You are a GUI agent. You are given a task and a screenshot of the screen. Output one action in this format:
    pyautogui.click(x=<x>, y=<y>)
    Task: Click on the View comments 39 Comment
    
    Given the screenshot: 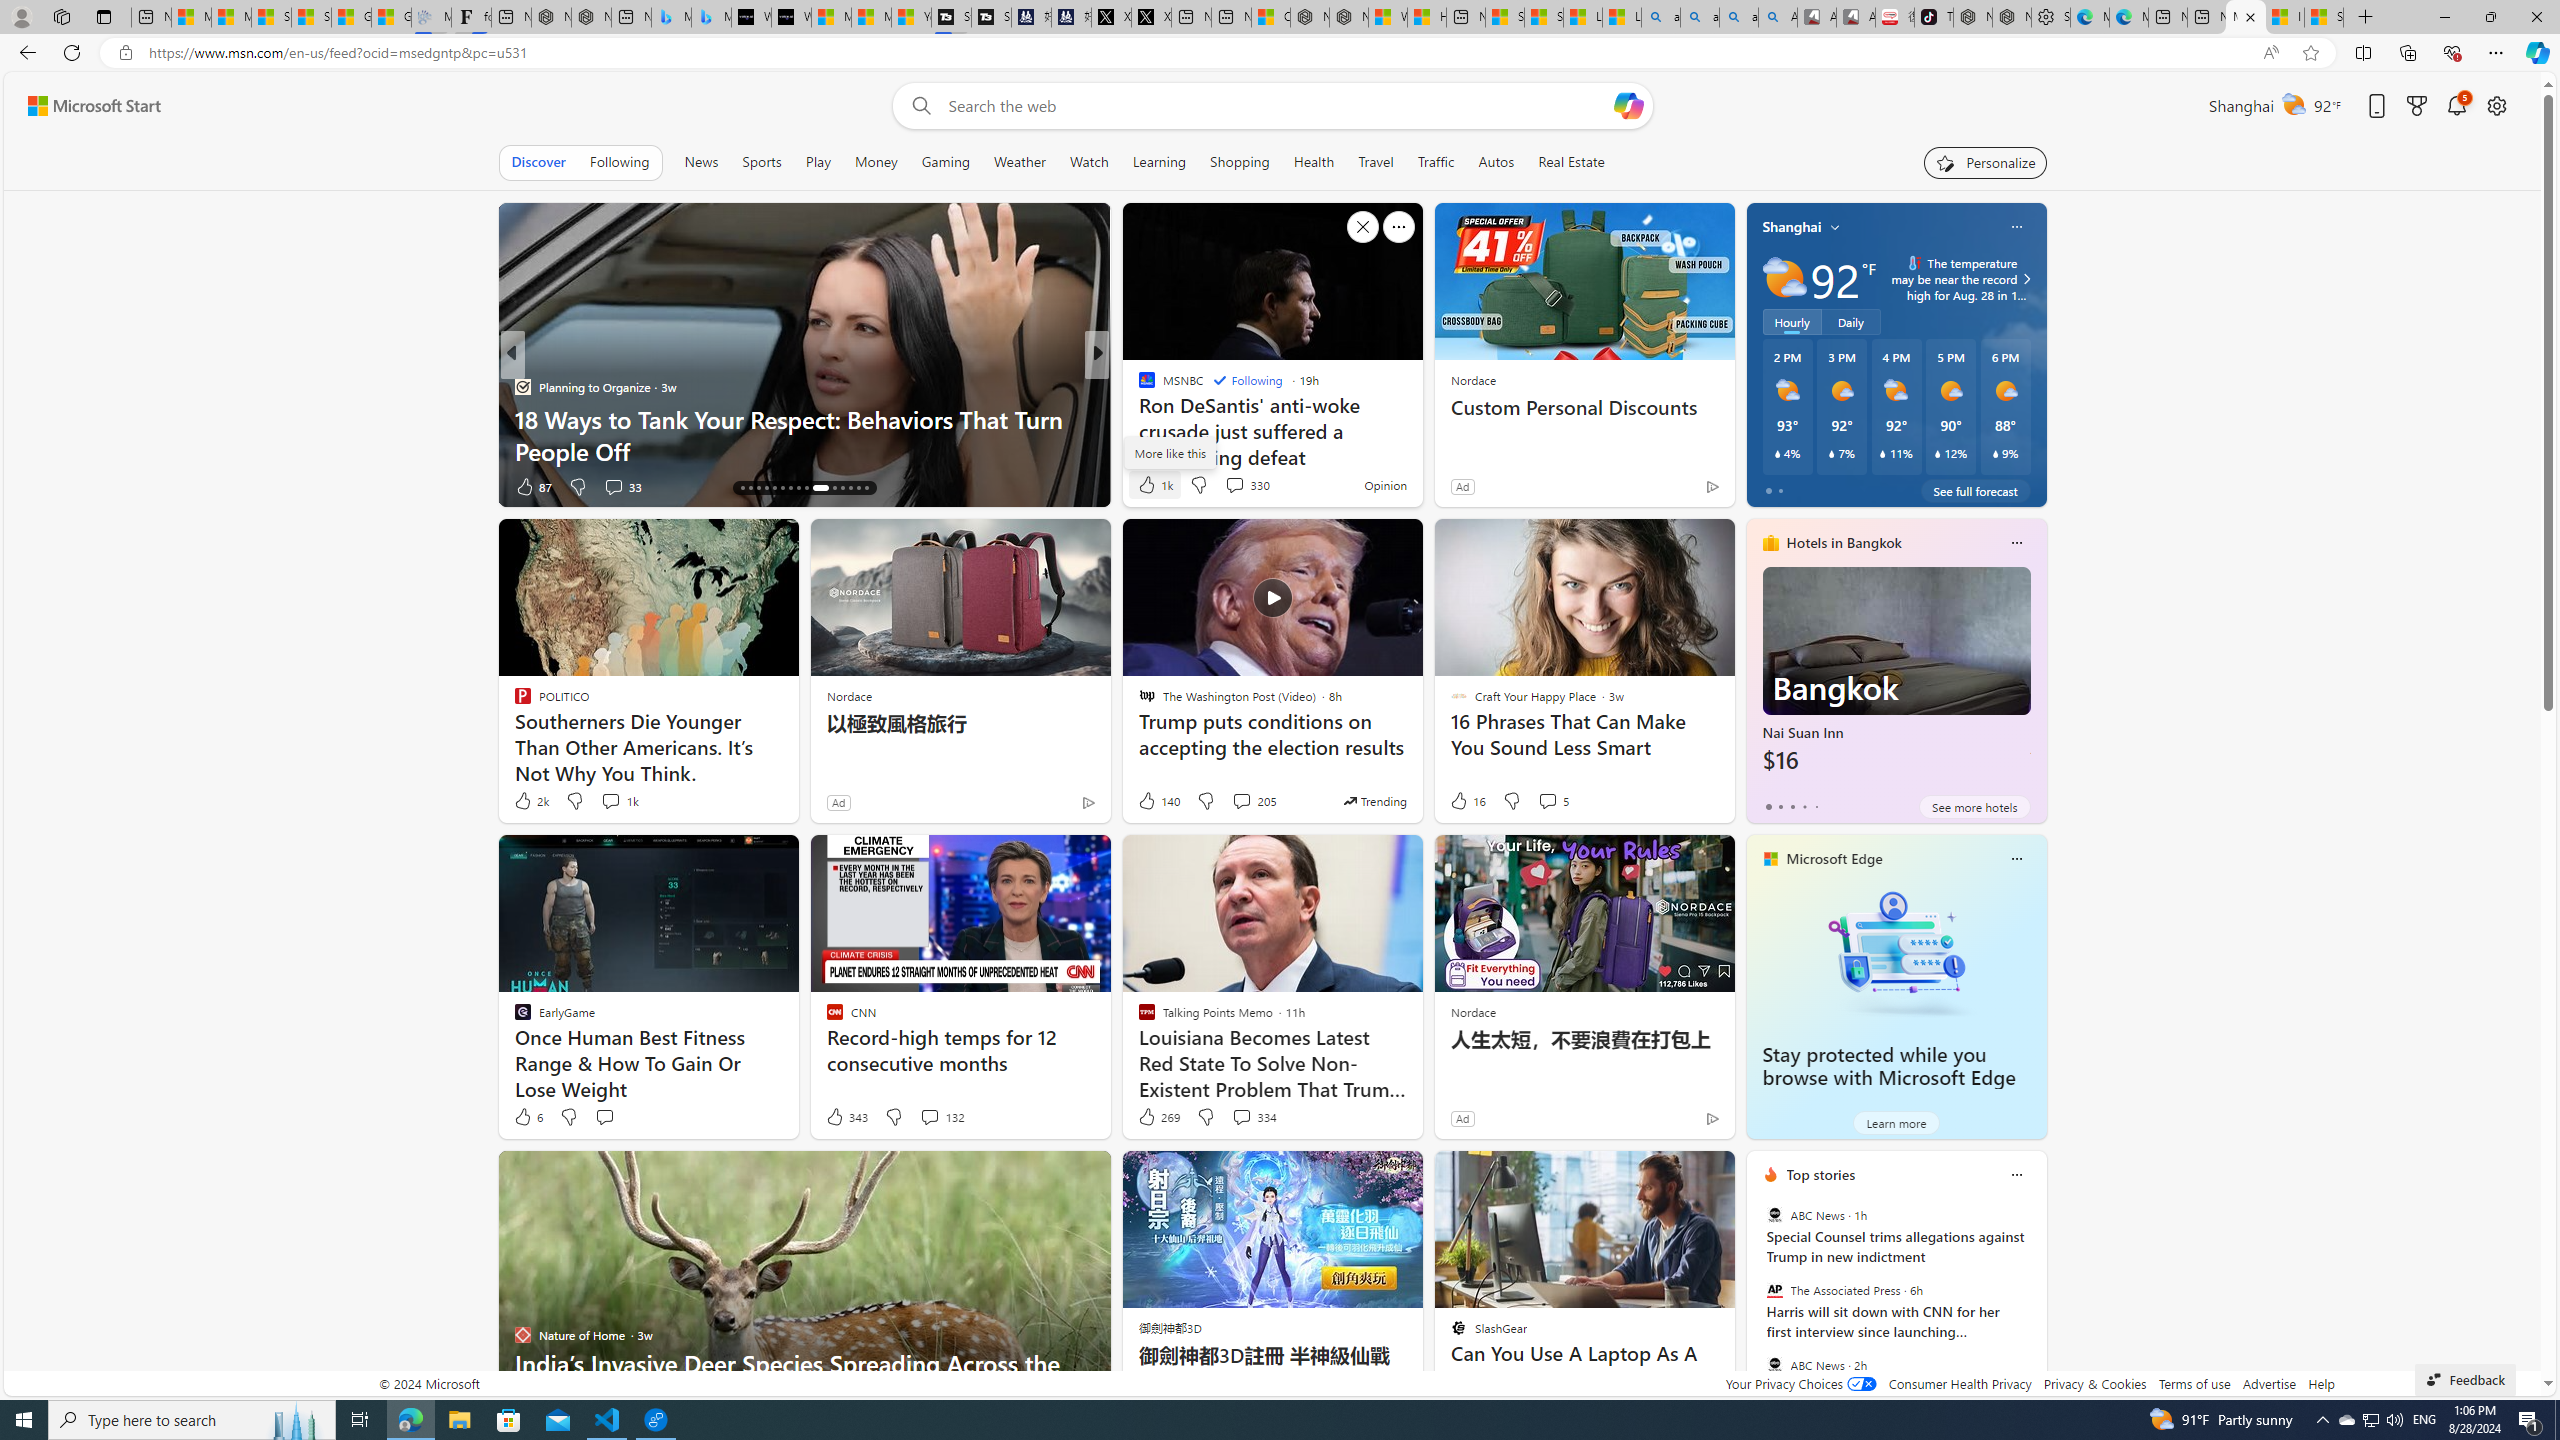 What is the action you would take?
    pyautogui.click(x=12, y=486)
    